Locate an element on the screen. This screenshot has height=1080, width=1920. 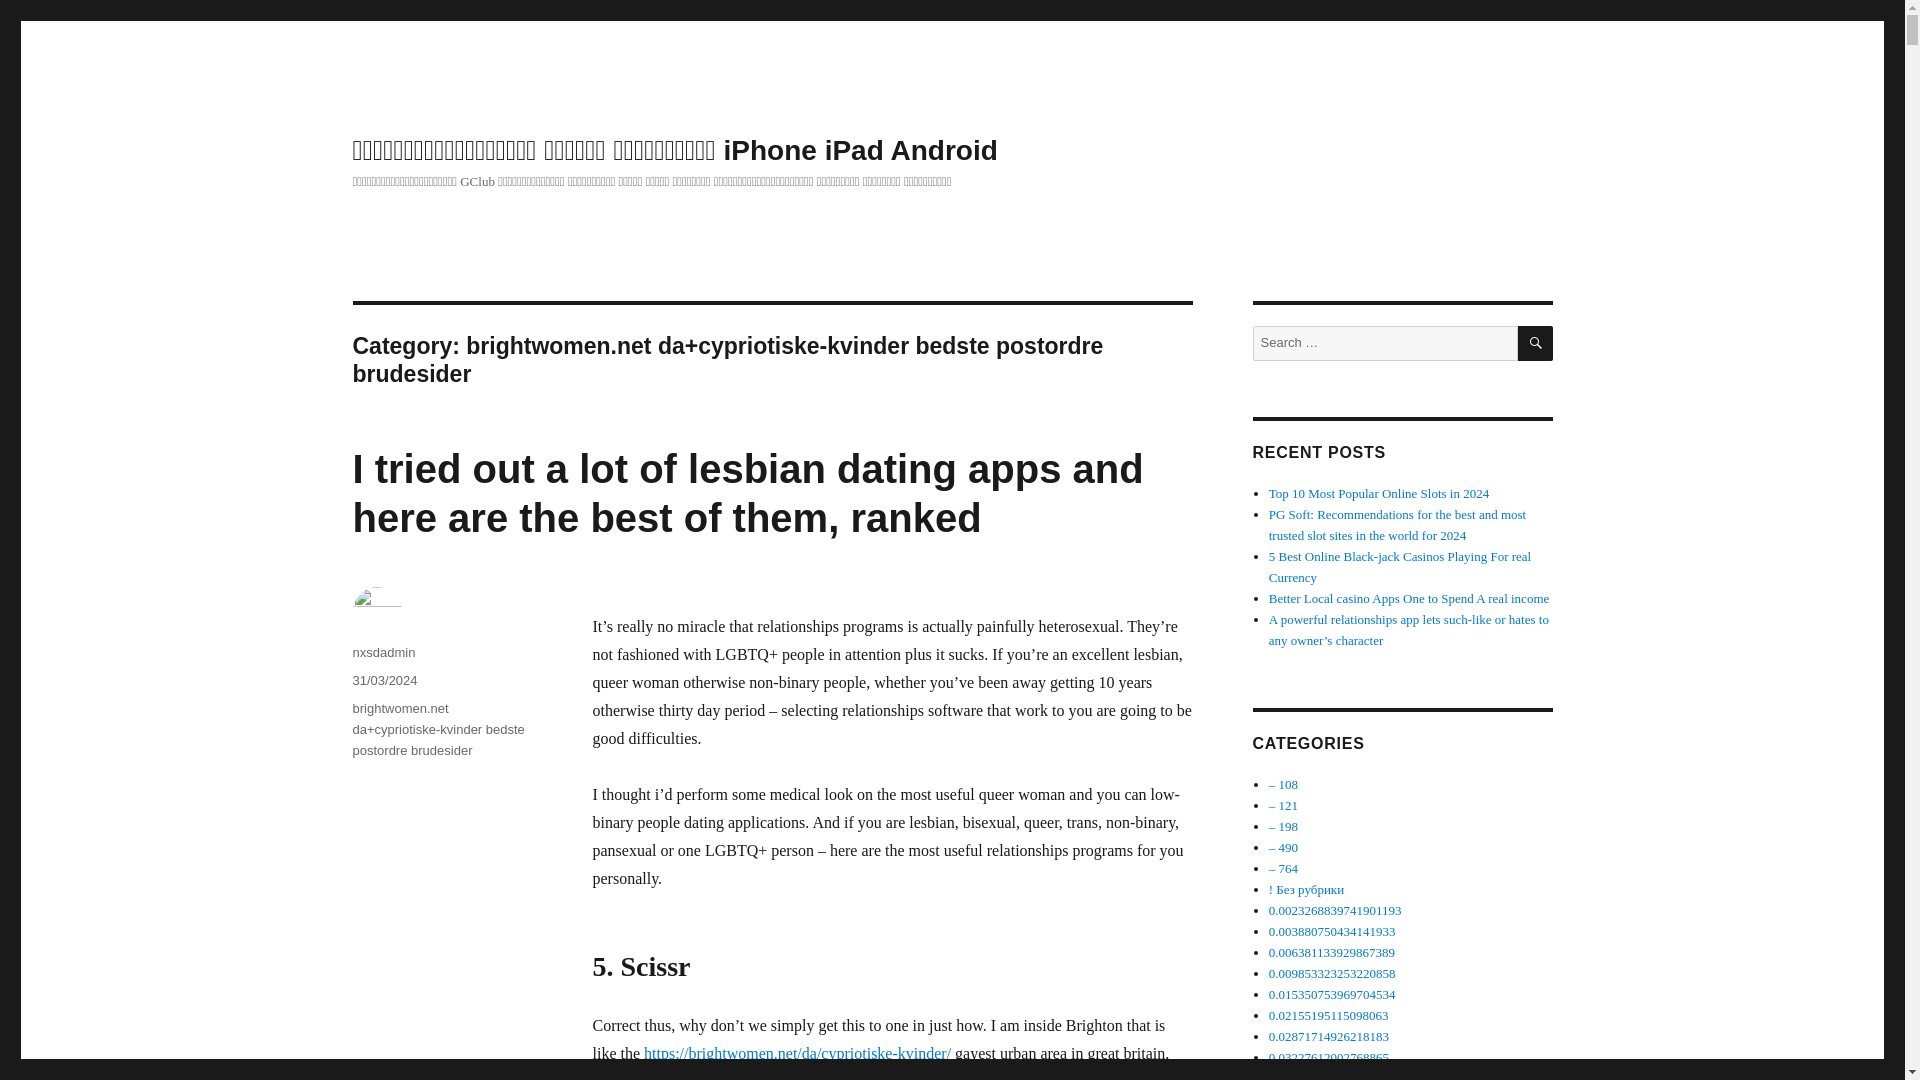
0.003880750434141933 is located at coordinates (1332, 931).